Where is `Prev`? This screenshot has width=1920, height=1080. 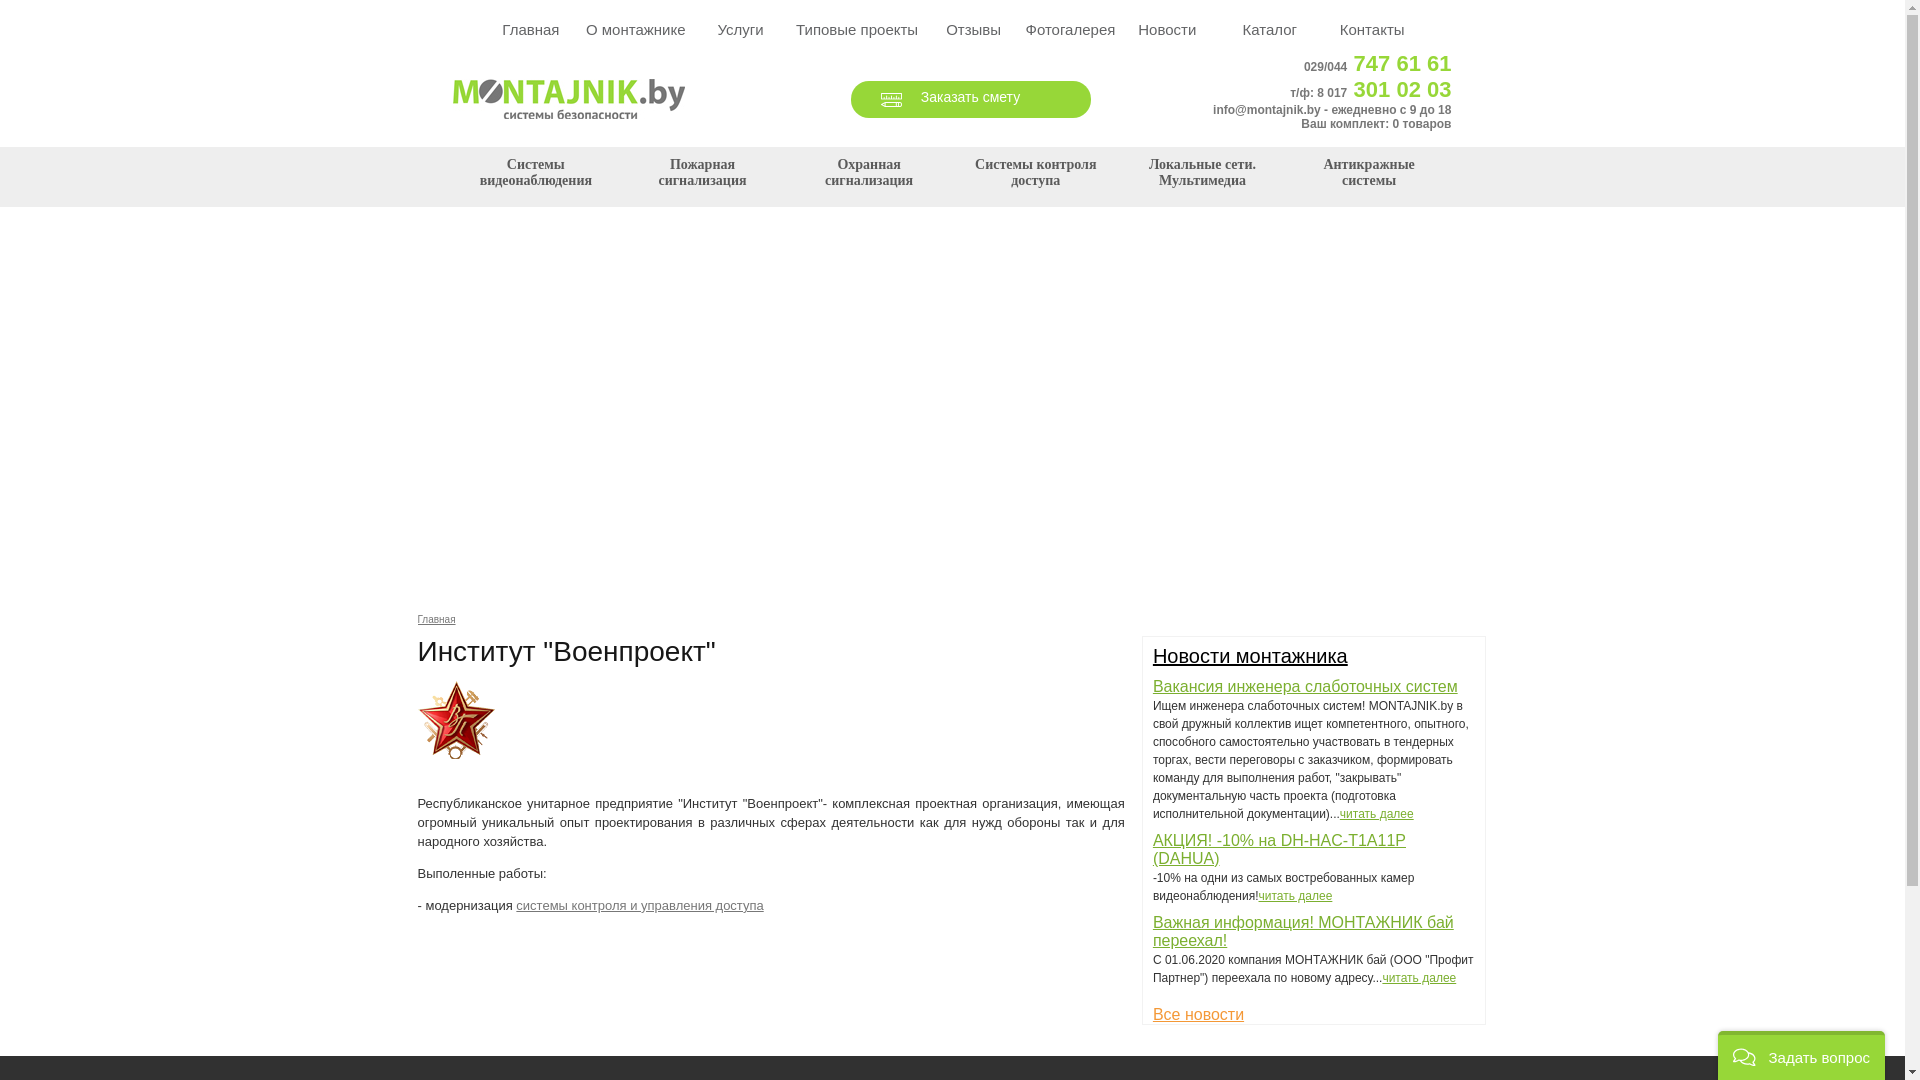
Prev is located at coordinates (26, 406).